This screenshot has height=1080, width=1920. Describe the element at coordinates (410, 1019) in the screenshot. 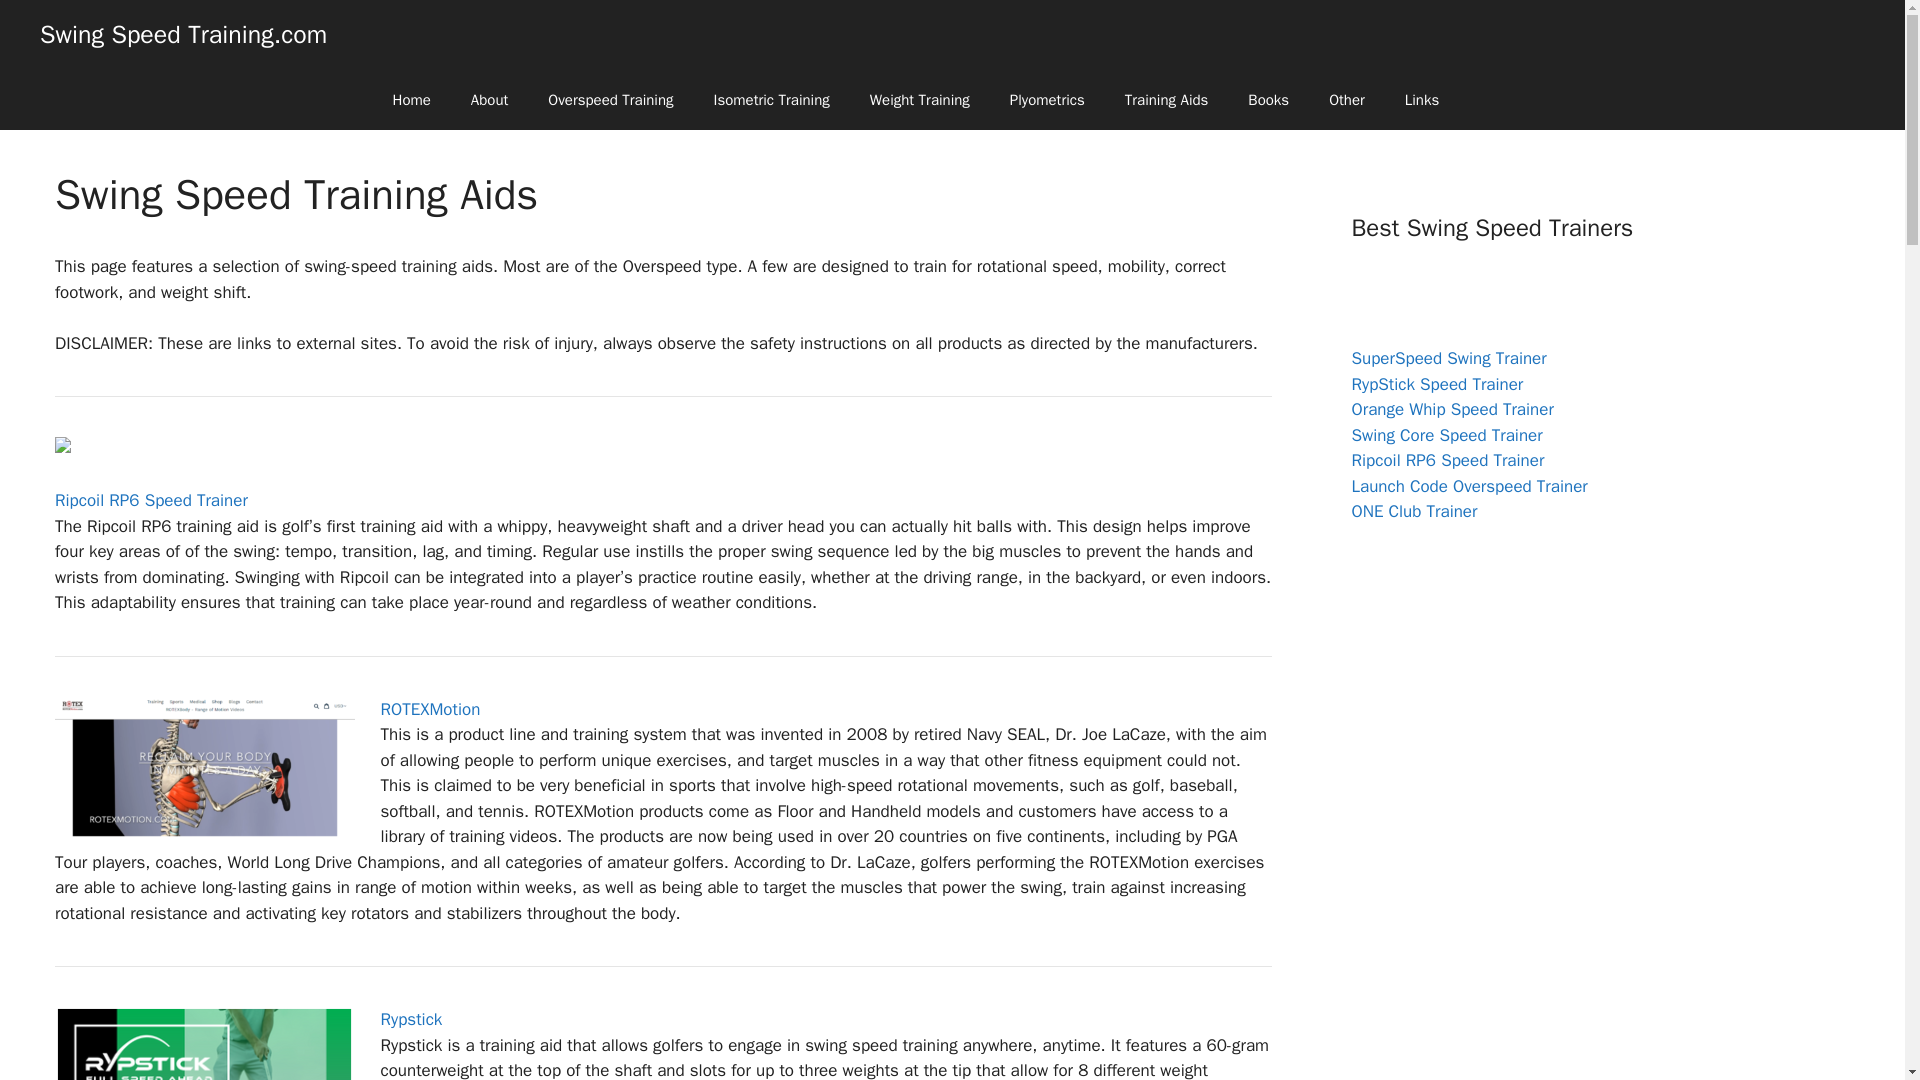

I see `Rypstick` at that location.